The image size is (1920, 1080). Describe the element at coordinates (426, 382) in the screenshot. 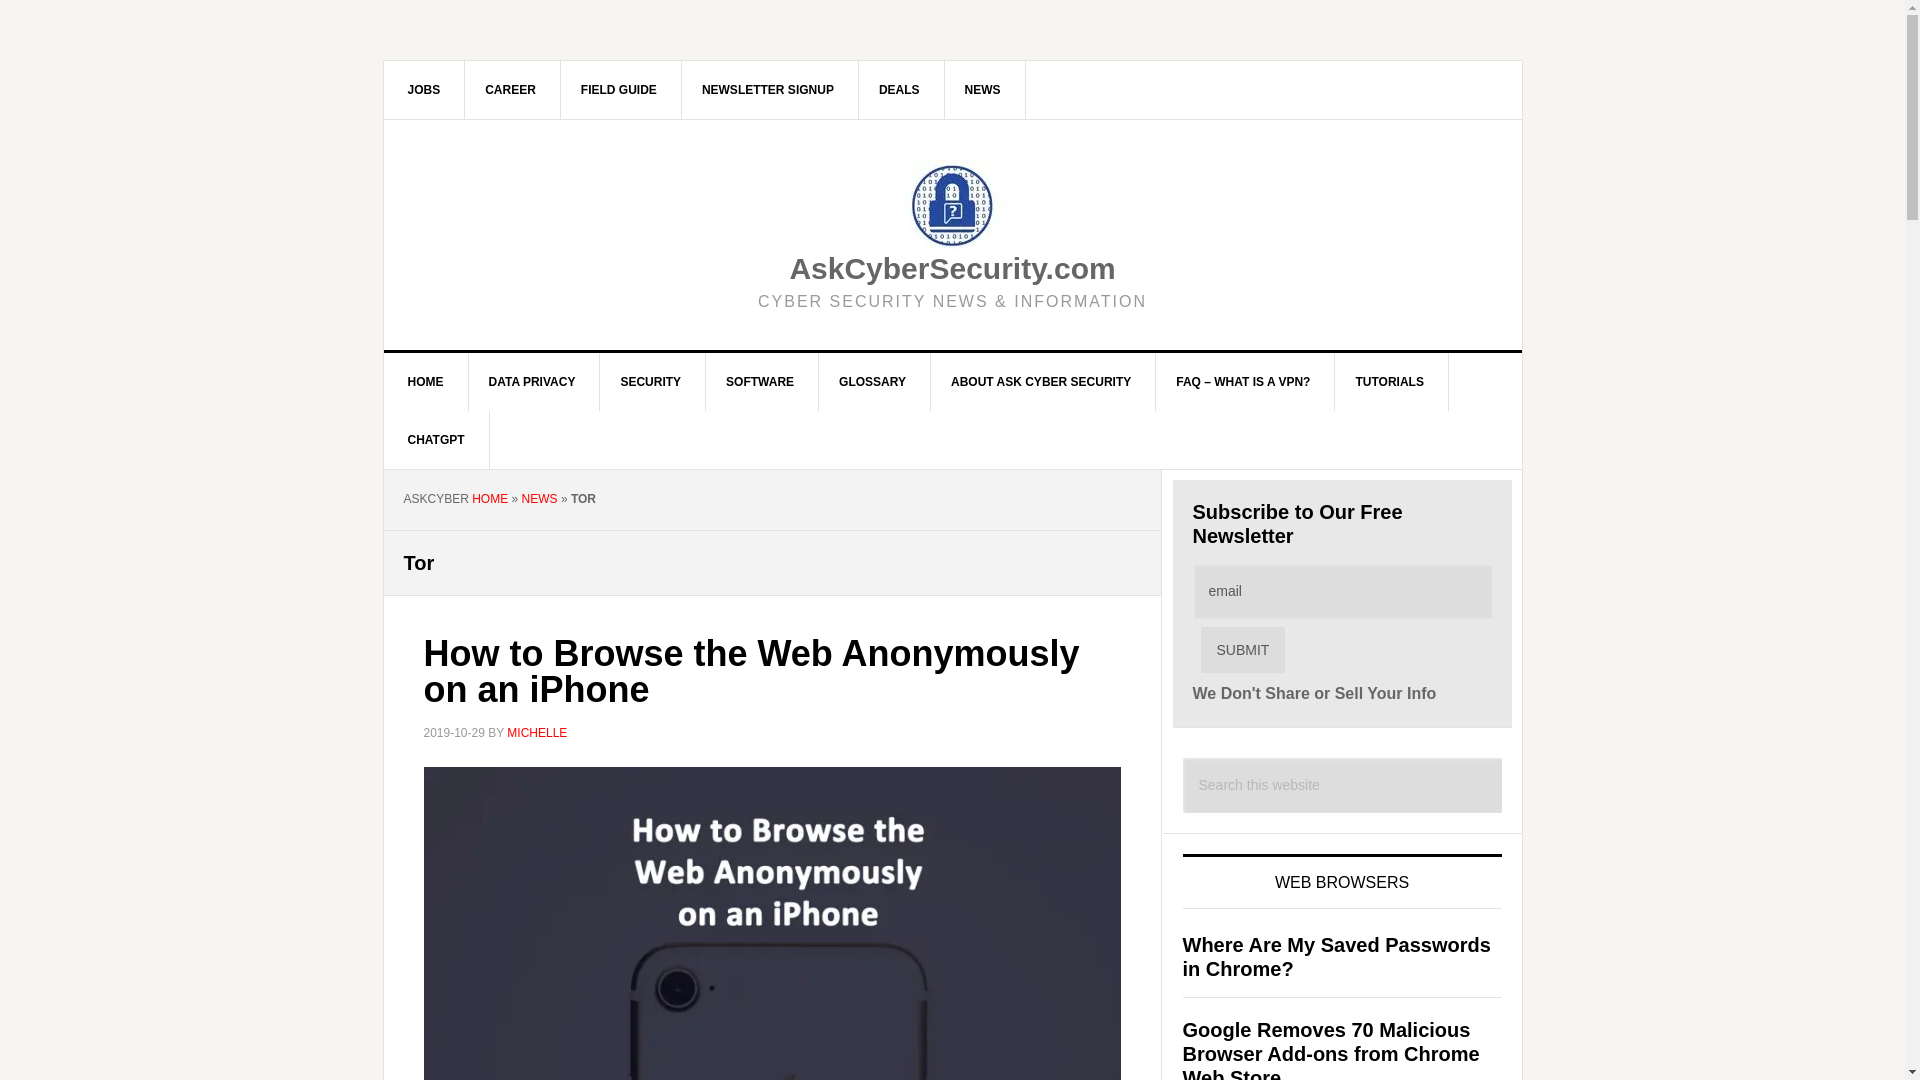

I see `HOME` at that location.